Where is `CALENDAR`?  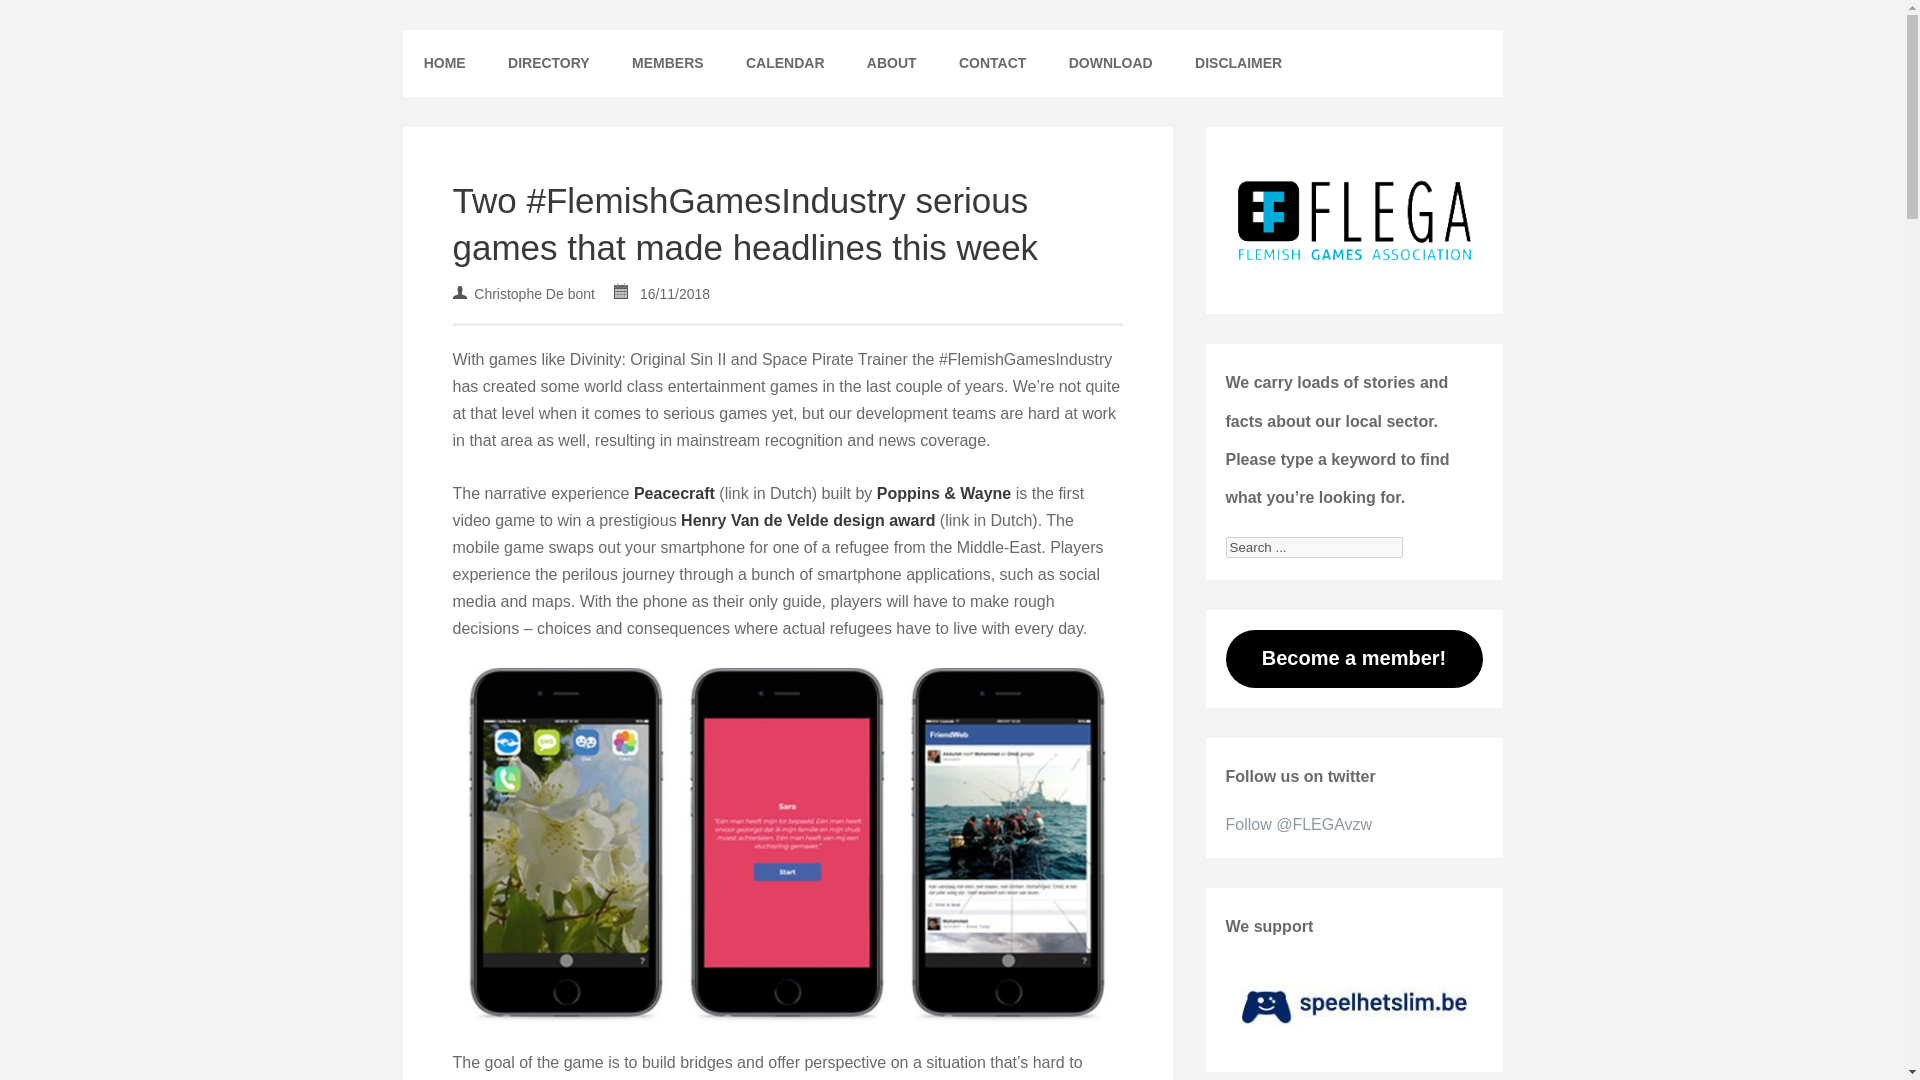 CALENDAR is located at coordinates (786, 64).